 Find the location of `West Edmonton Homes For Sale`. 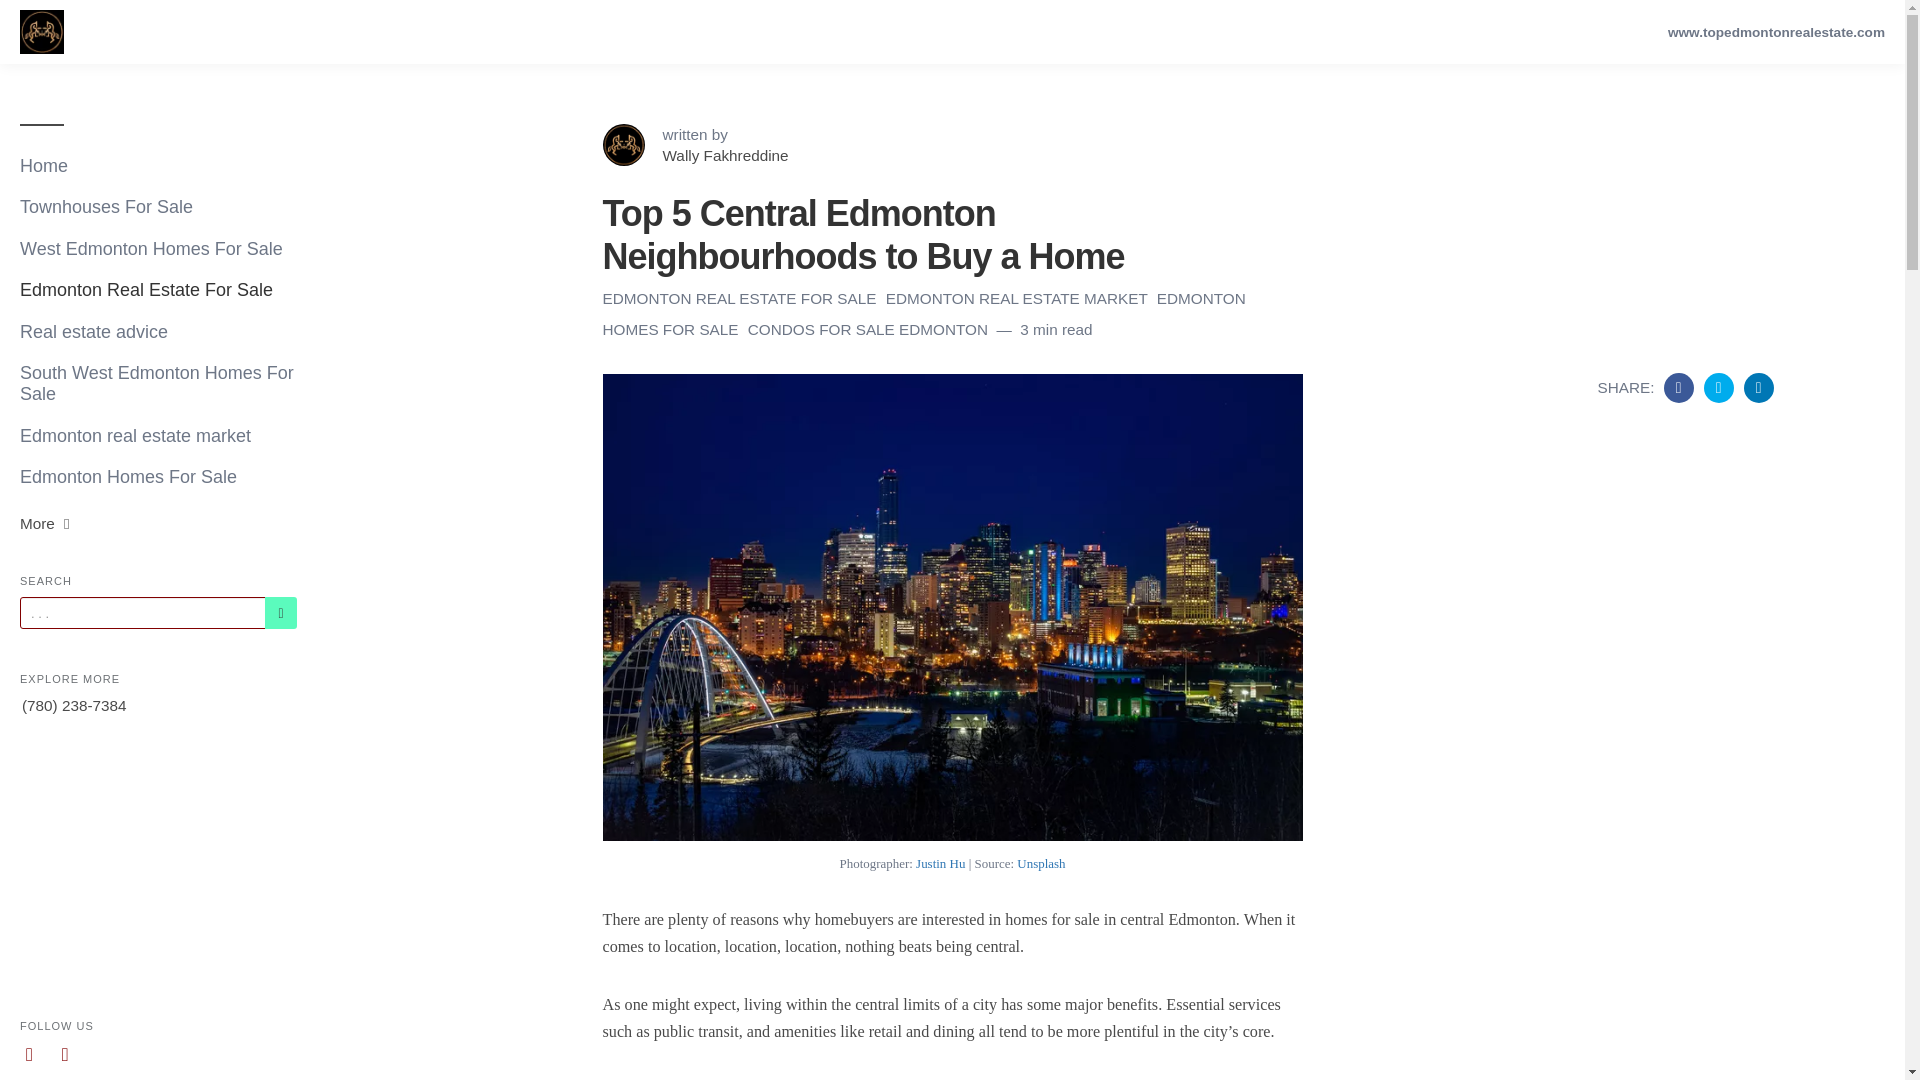

West Edmonton Homes For Sale is located at coordinates (158, 249).